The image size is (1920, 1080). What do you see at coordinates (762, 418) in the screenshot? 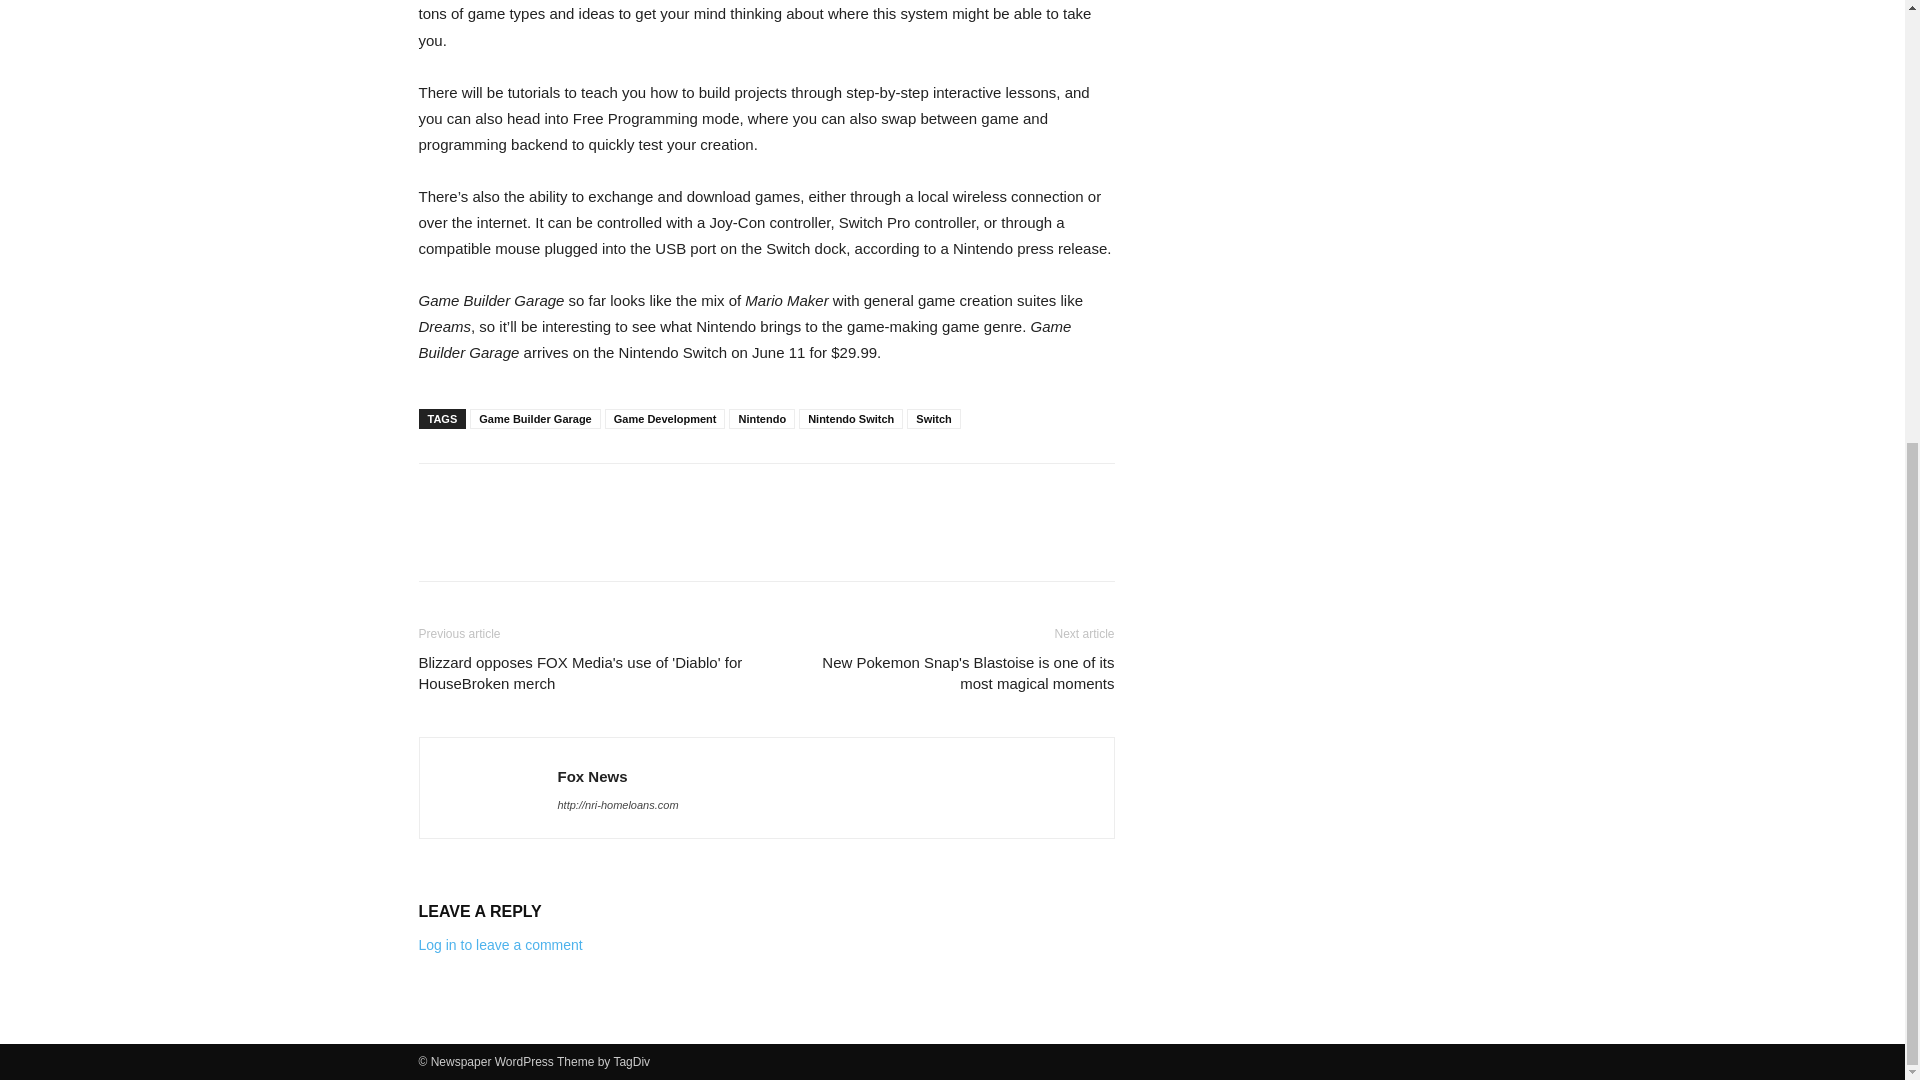
I see `Nintendo` at bounding box center [762, 418].